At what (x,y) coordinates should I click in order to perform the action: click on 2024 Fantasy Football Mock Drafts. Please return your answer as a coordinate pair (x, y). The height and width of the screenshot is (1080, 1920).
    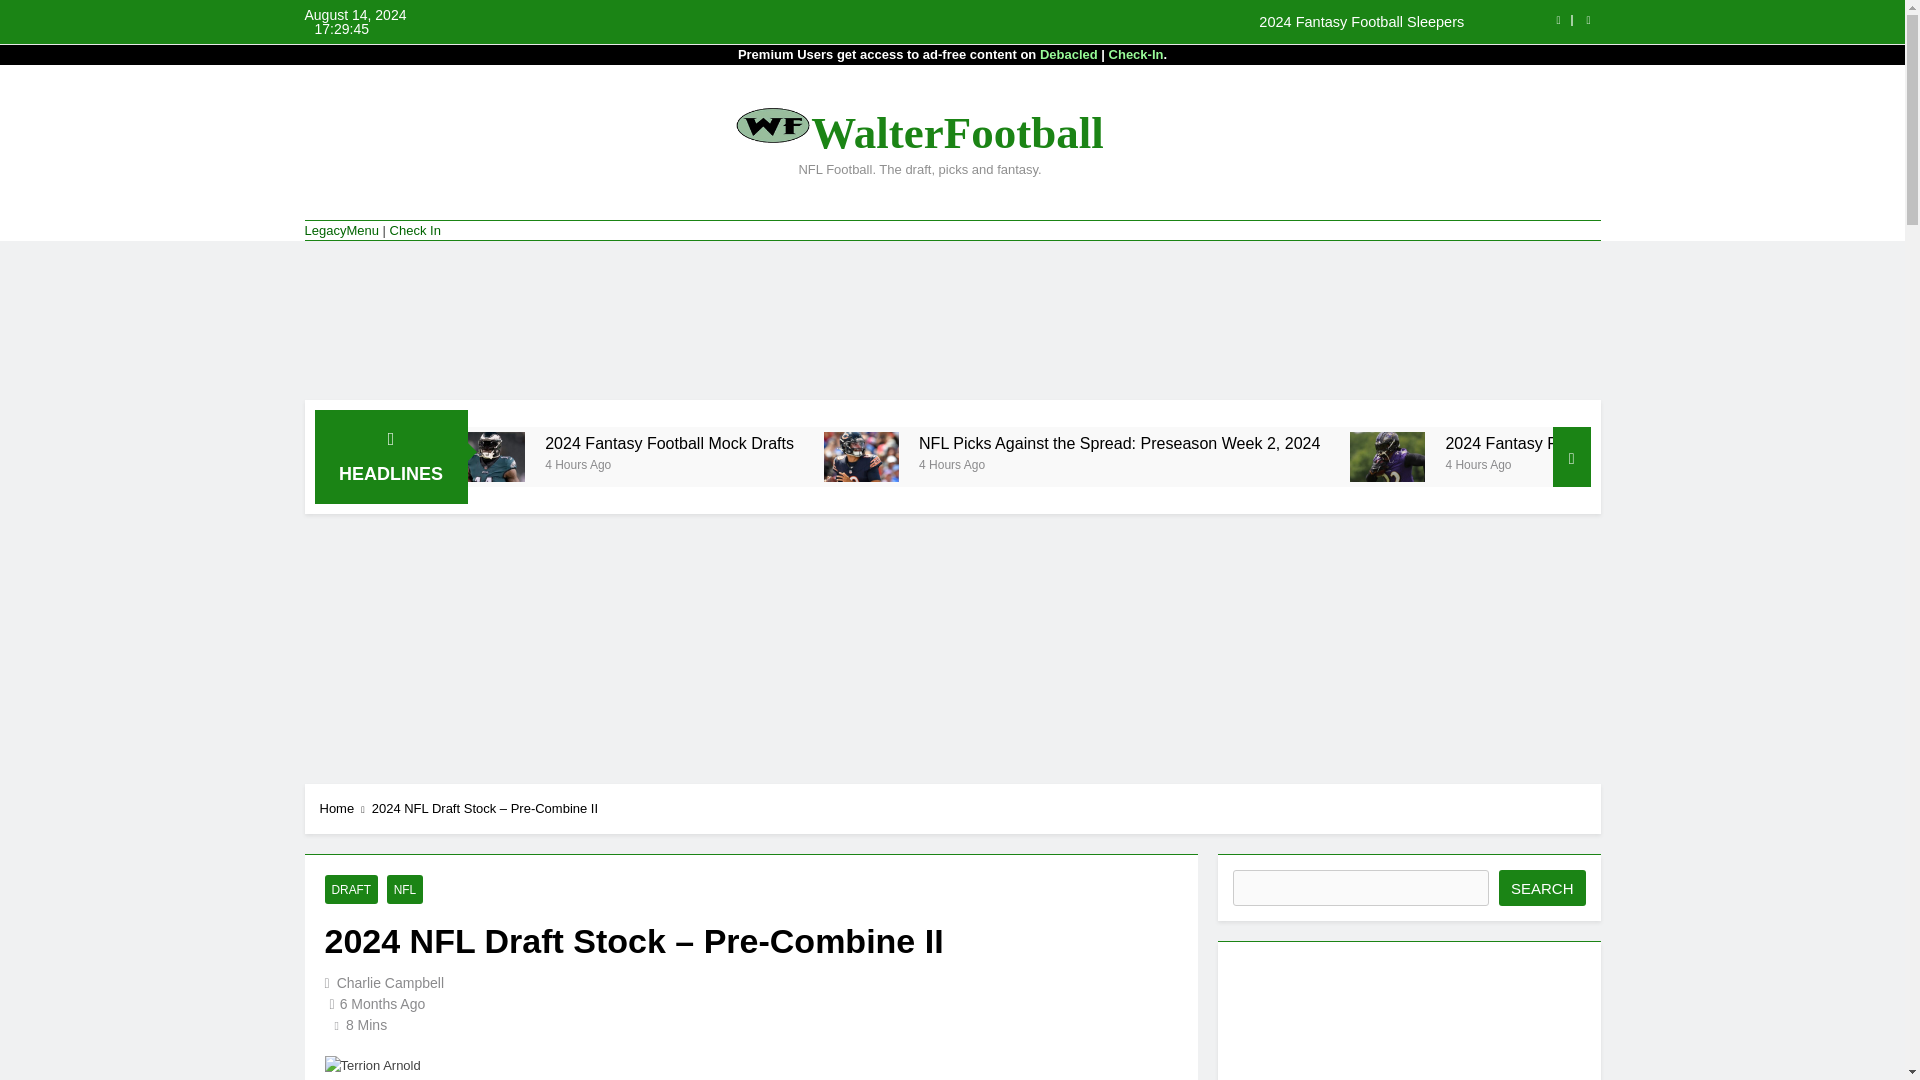
    Looking at the image, I should click on (658, 456).